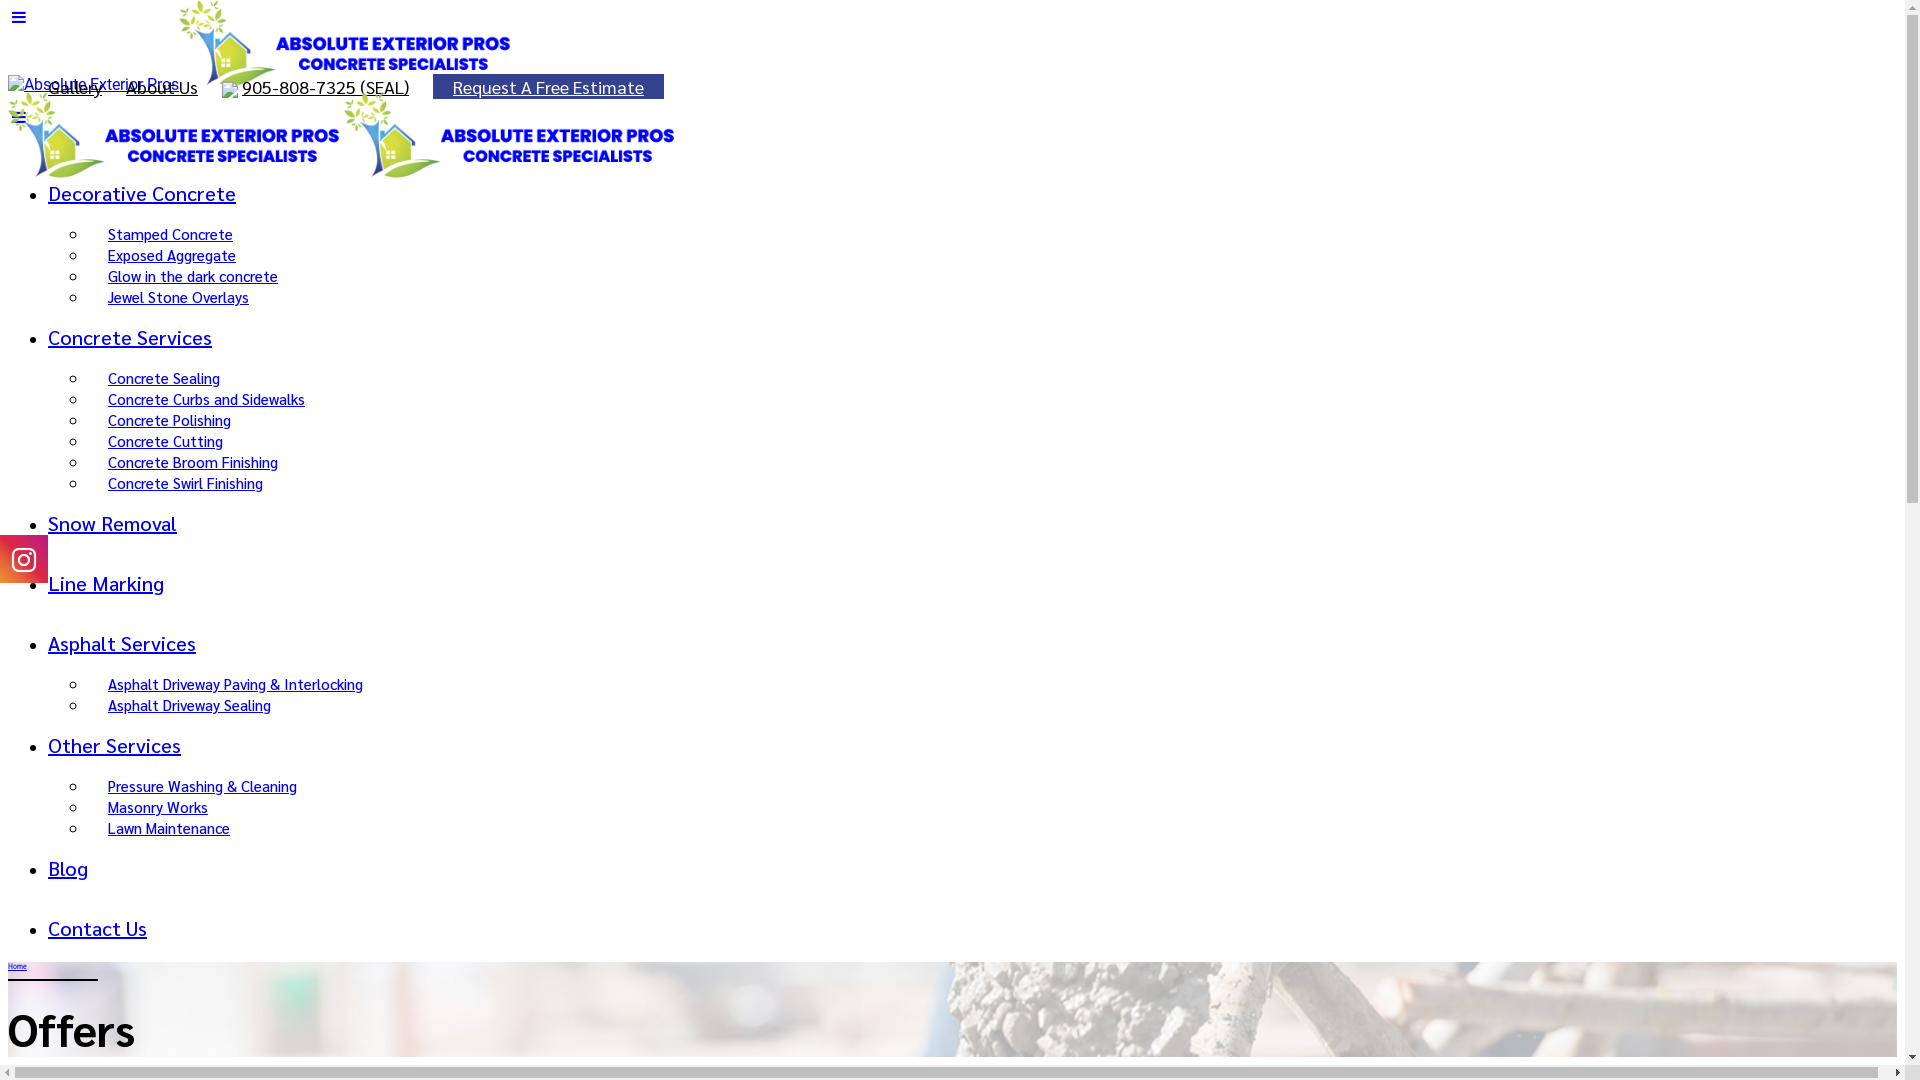  What do you see at coordinates (236, 684) in the screenshot?
I see `Asphalt Driveway Paving & Interlocking` at bounding box center [236, 684].